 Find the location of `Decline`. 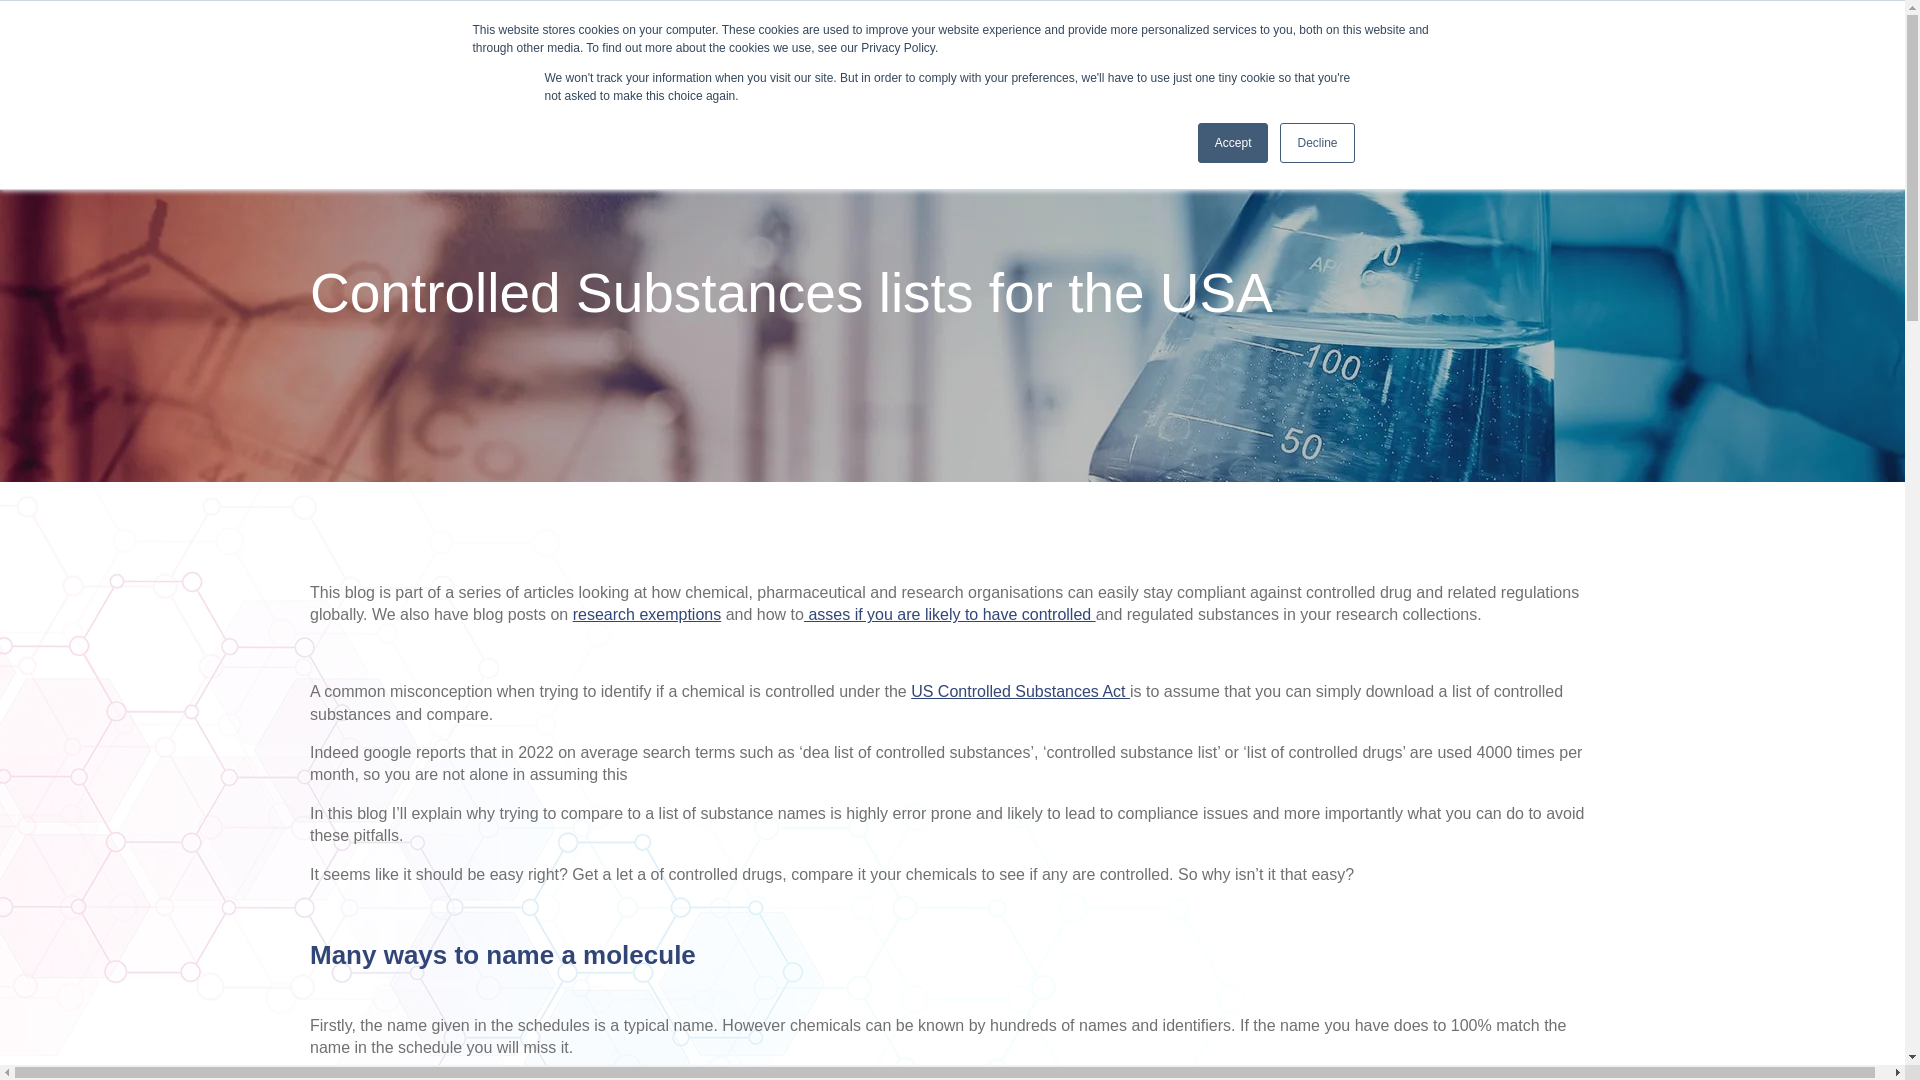

Decline is located at coordinates (1316, 143).